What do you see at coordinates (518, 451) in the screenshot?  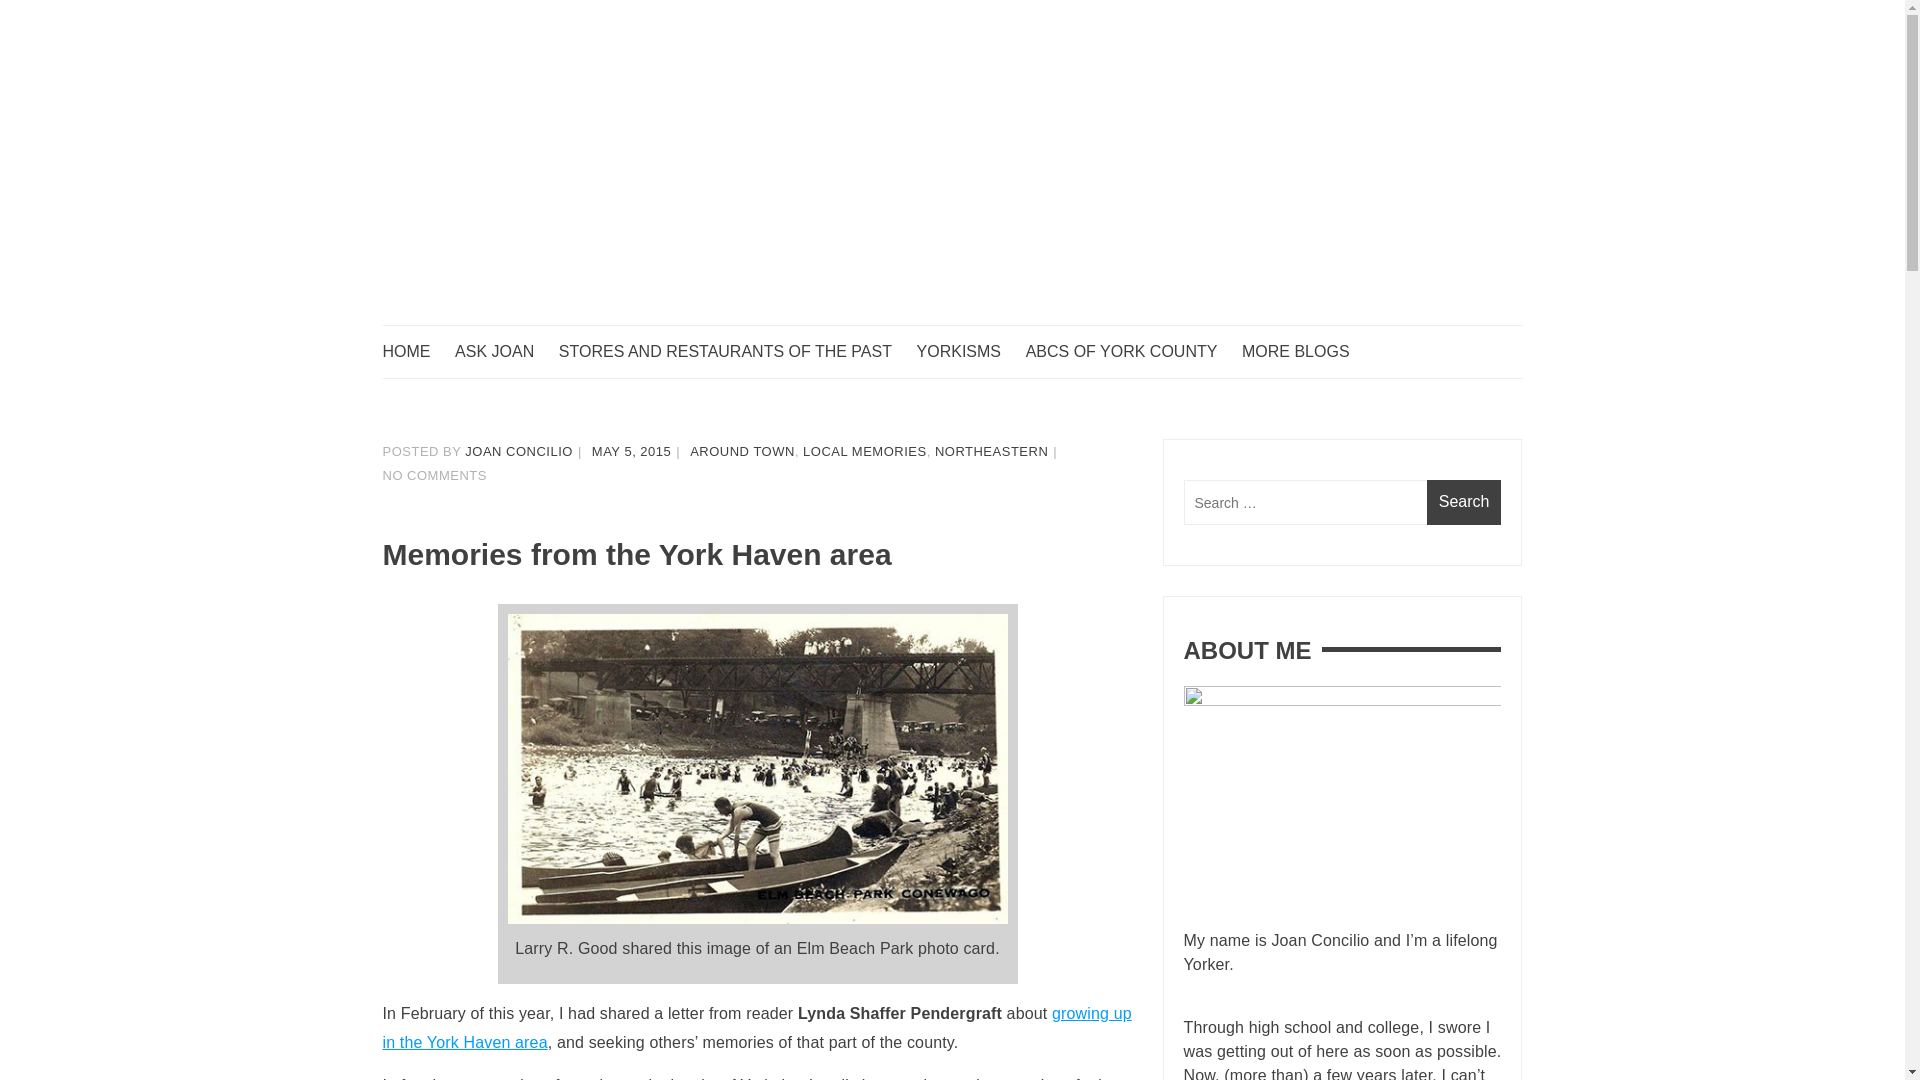 I see `JOAN CONCILIO` at bounding box center [518, 451].